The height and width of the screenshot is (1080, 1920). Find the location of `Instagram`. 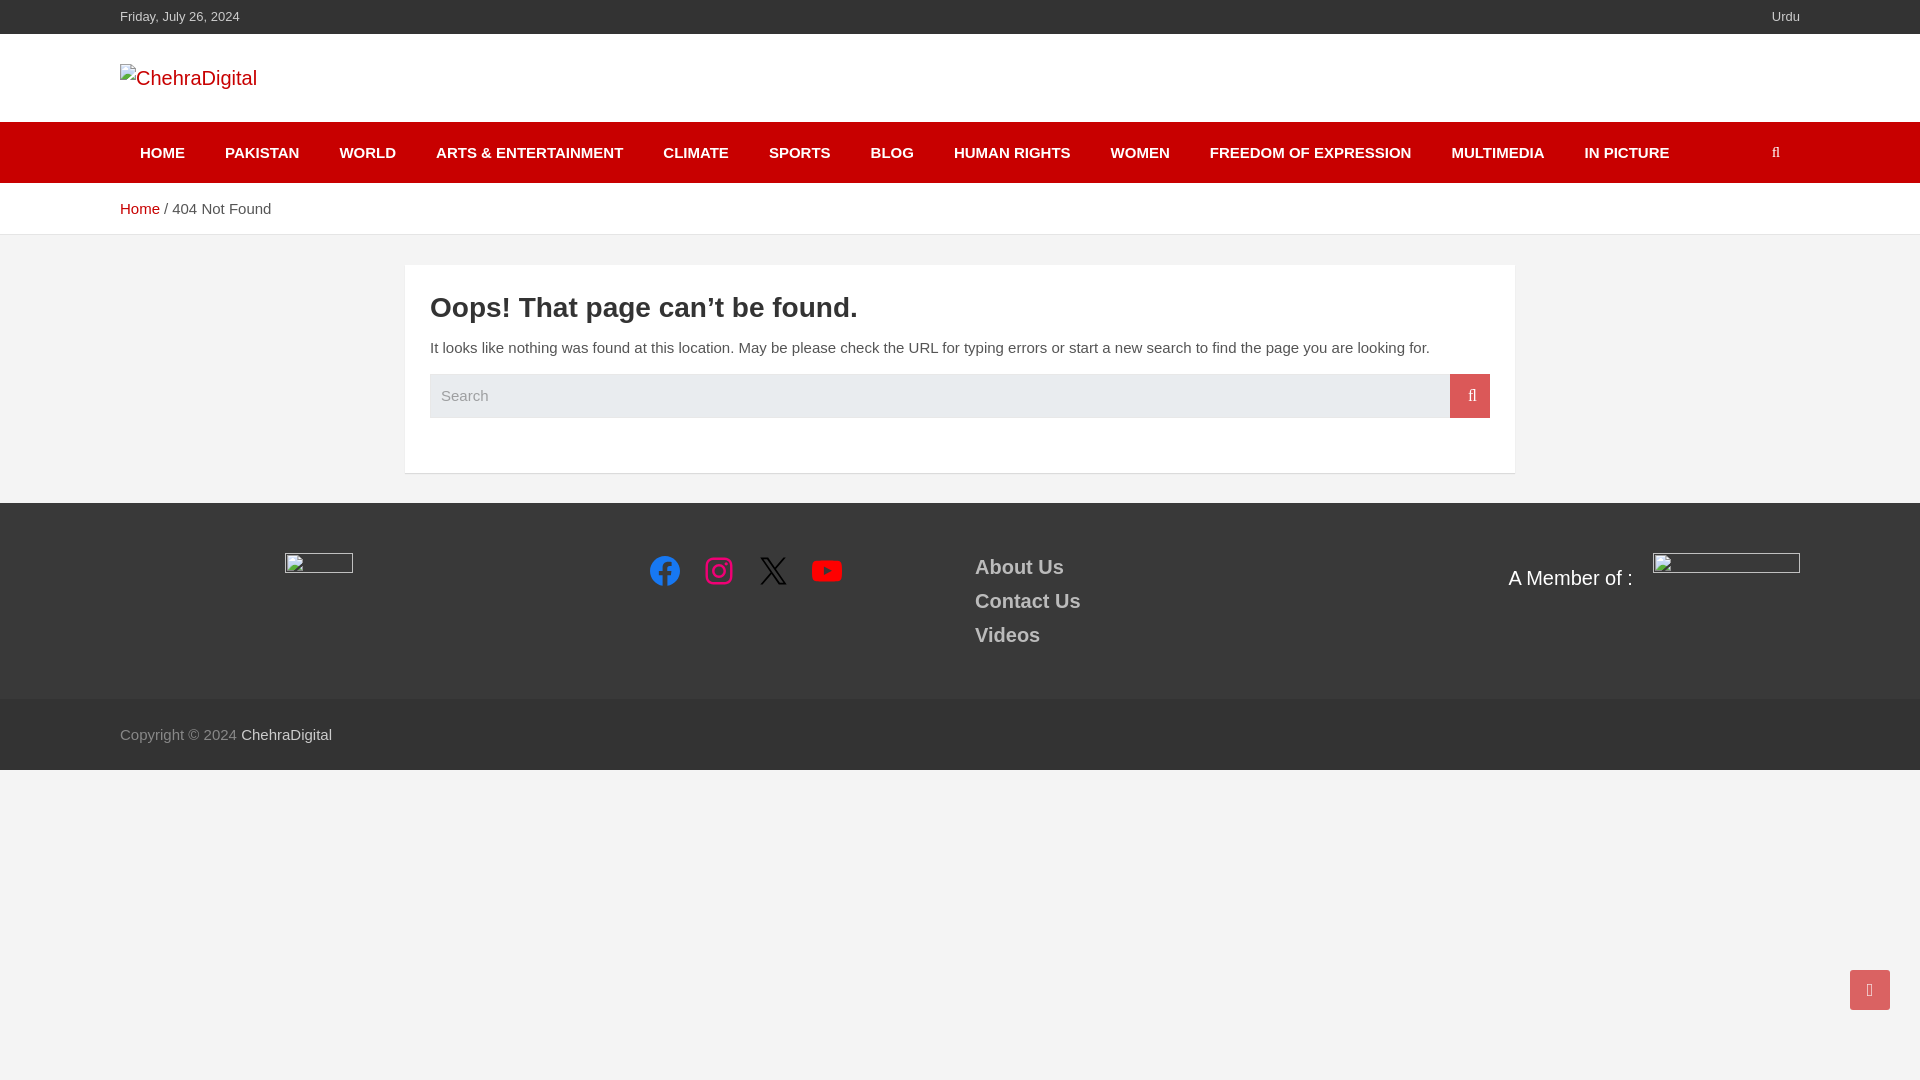

Instagram is located at coordinates (718, 570).